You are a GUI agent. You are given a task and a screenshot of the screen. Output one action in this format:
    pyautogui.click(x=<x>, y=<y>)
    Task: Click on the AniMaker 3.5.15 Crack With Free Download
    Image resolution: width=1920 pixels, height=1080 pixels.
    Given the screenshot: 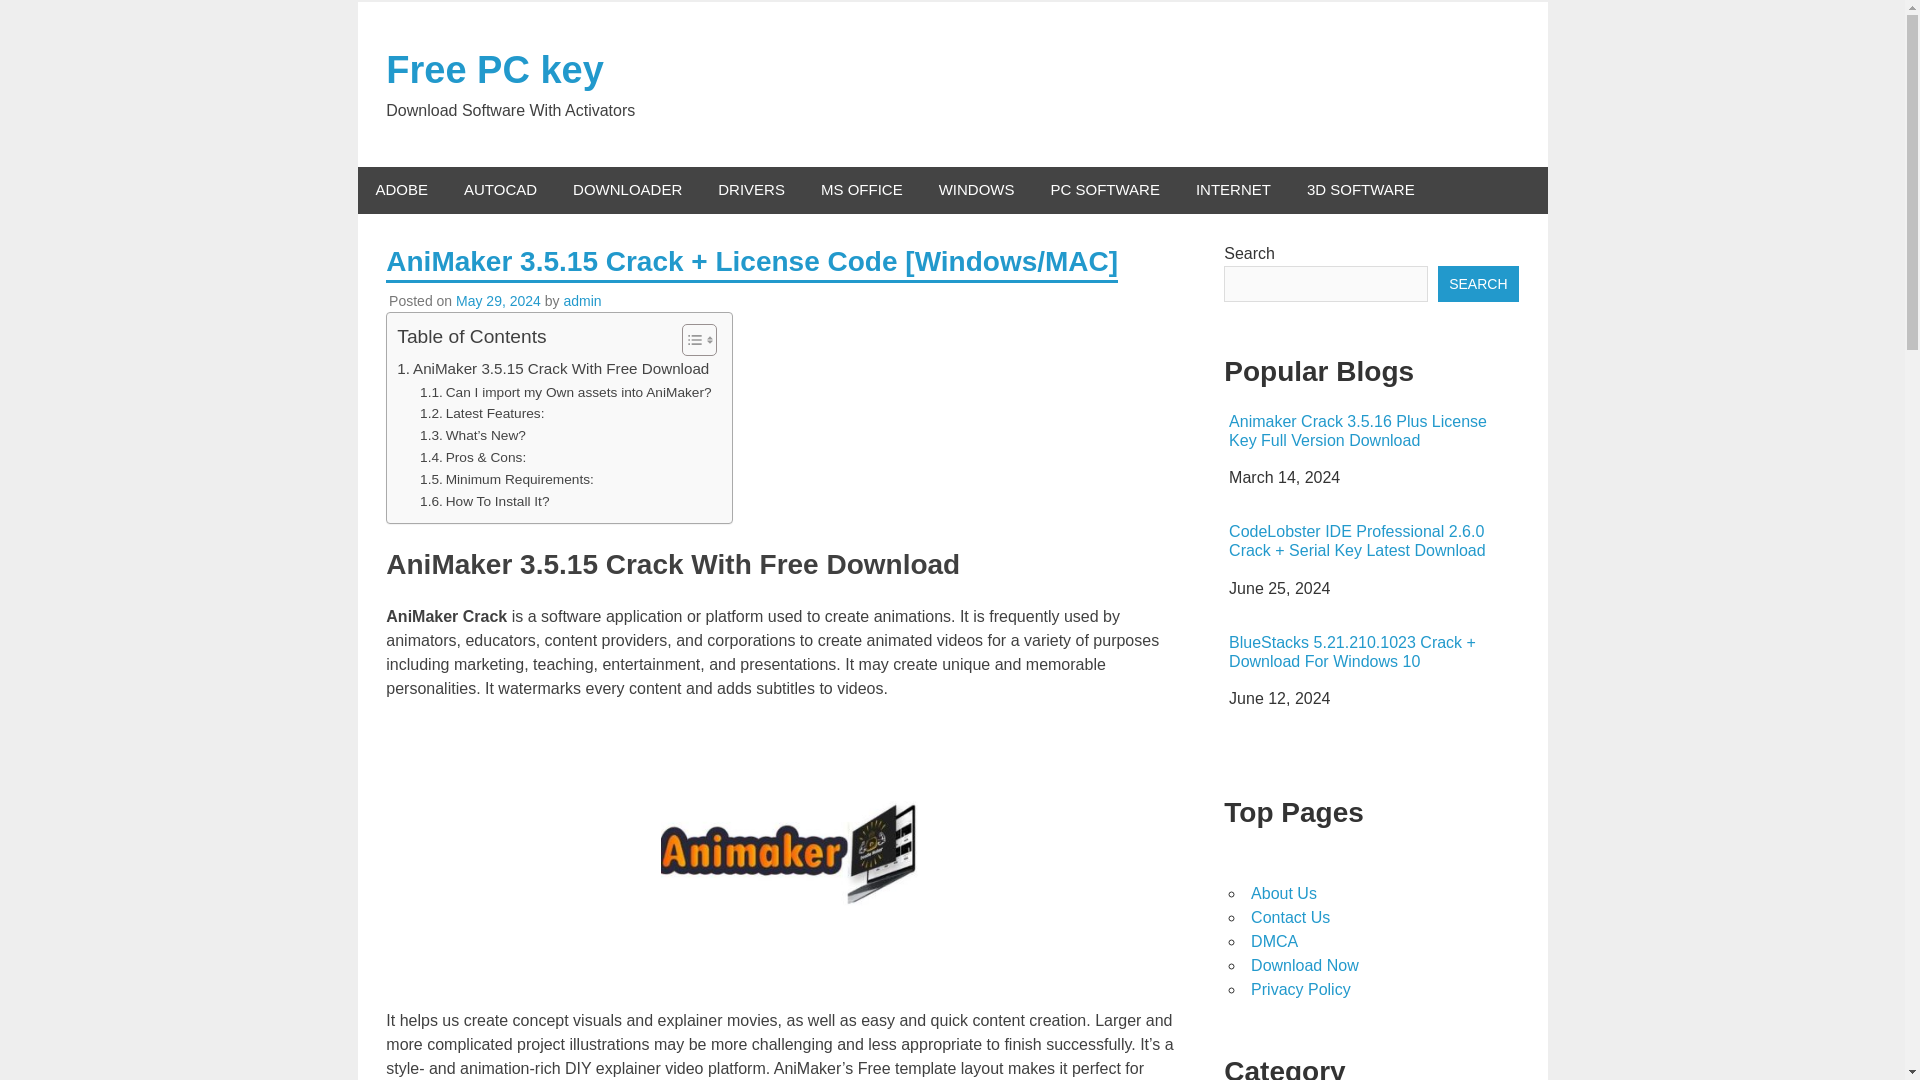 What is the action you would take?
    pyautogui.click(x=552, y=369)
    